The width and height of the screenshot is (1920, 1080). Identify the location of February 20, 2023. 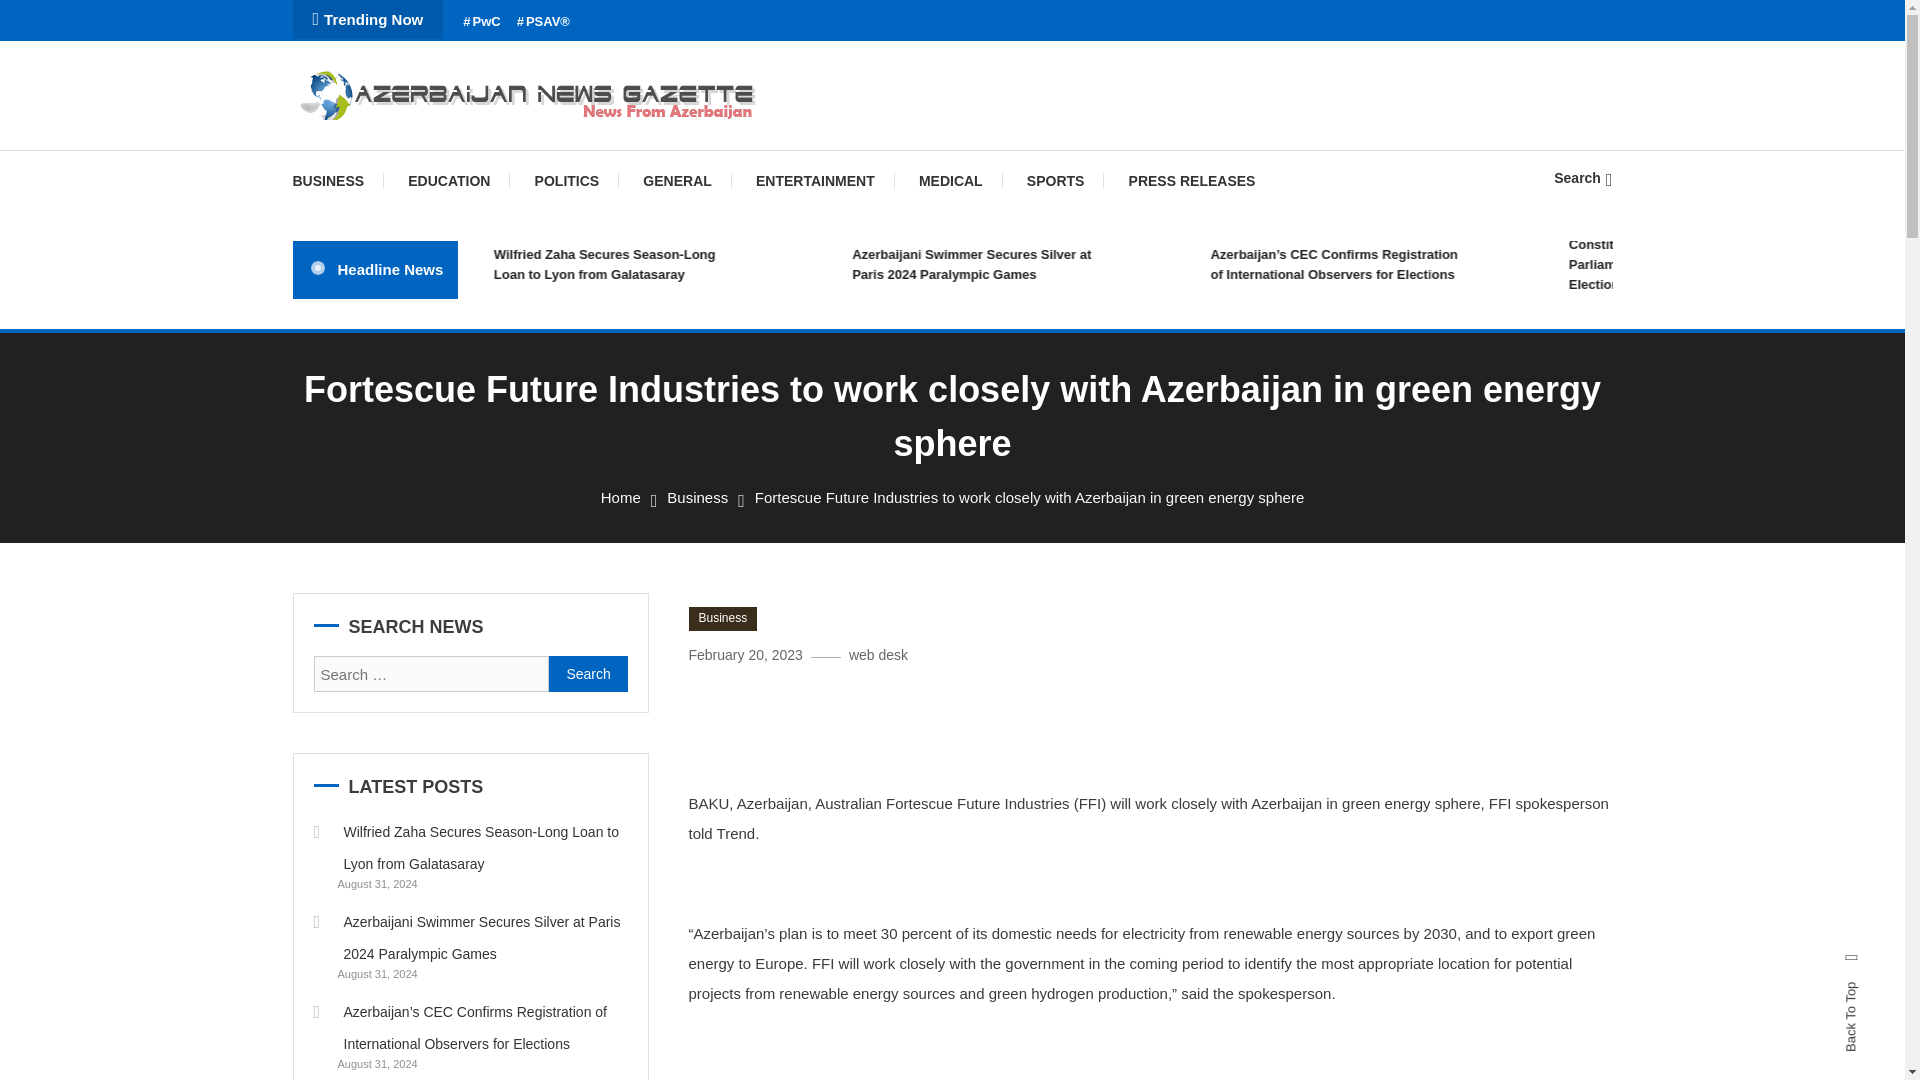
(744, 654).